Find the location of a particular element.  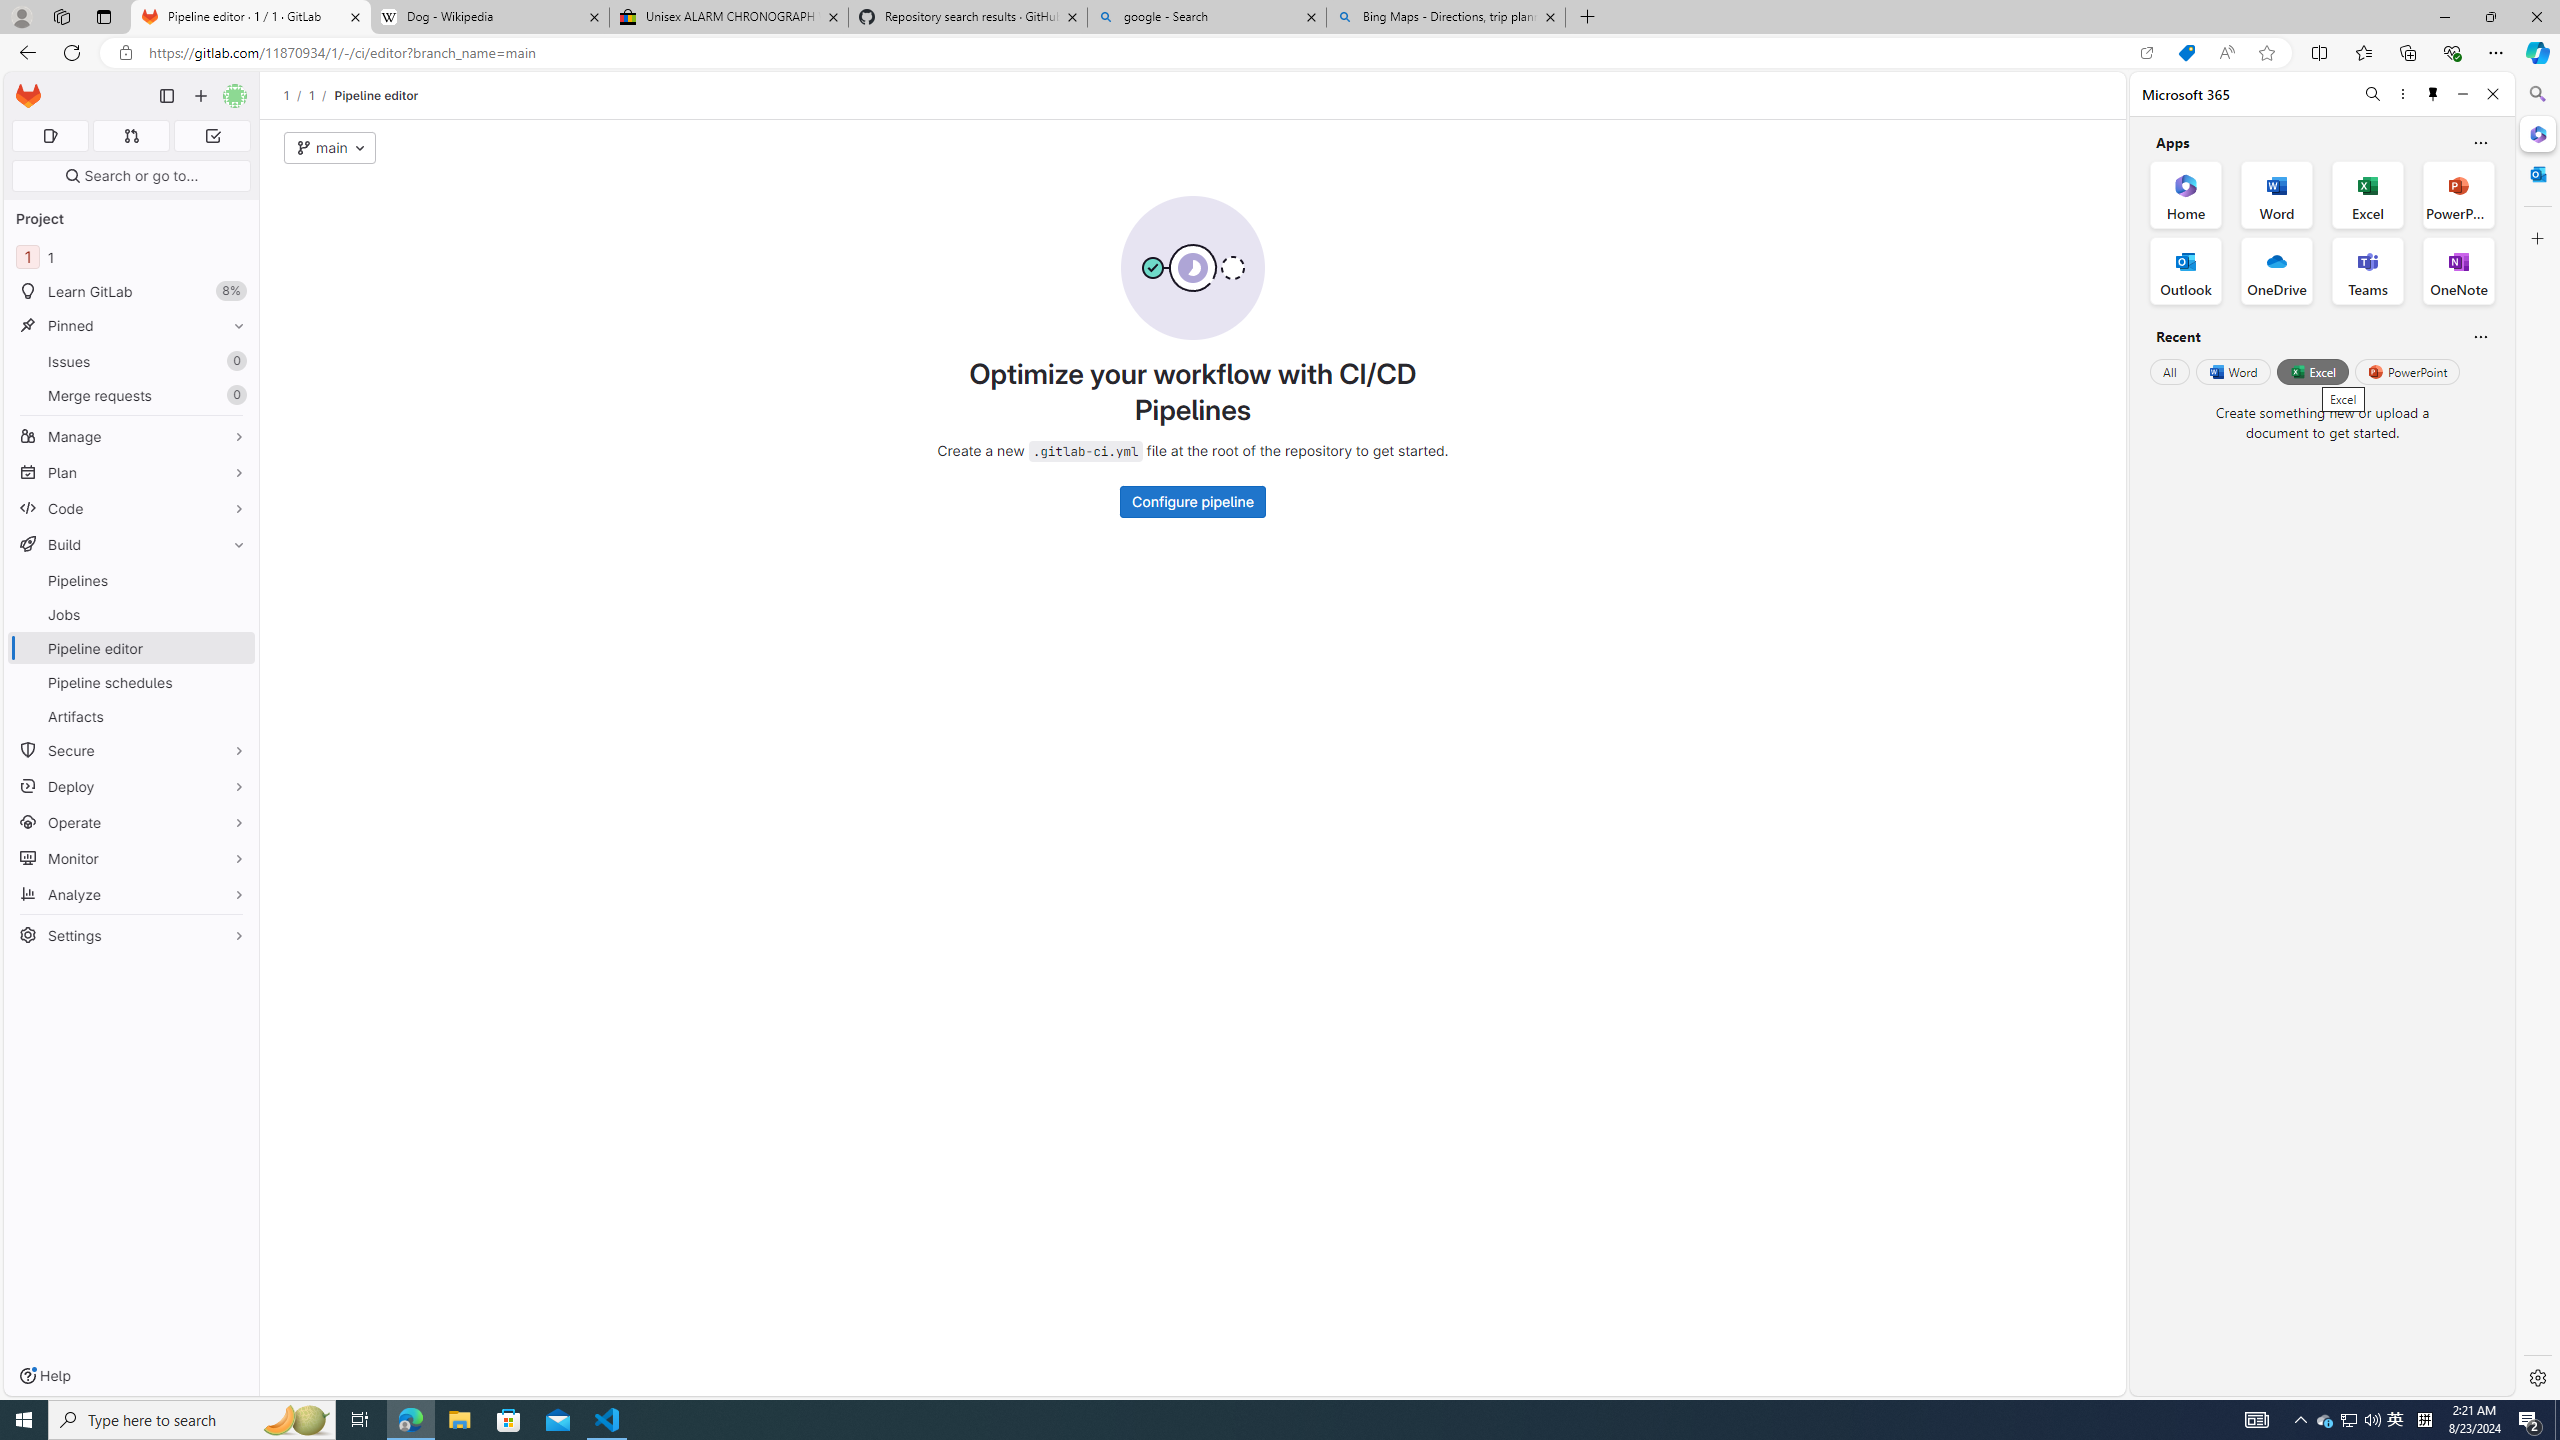

Assigned issues 0 is located at coordinates (50, 136).